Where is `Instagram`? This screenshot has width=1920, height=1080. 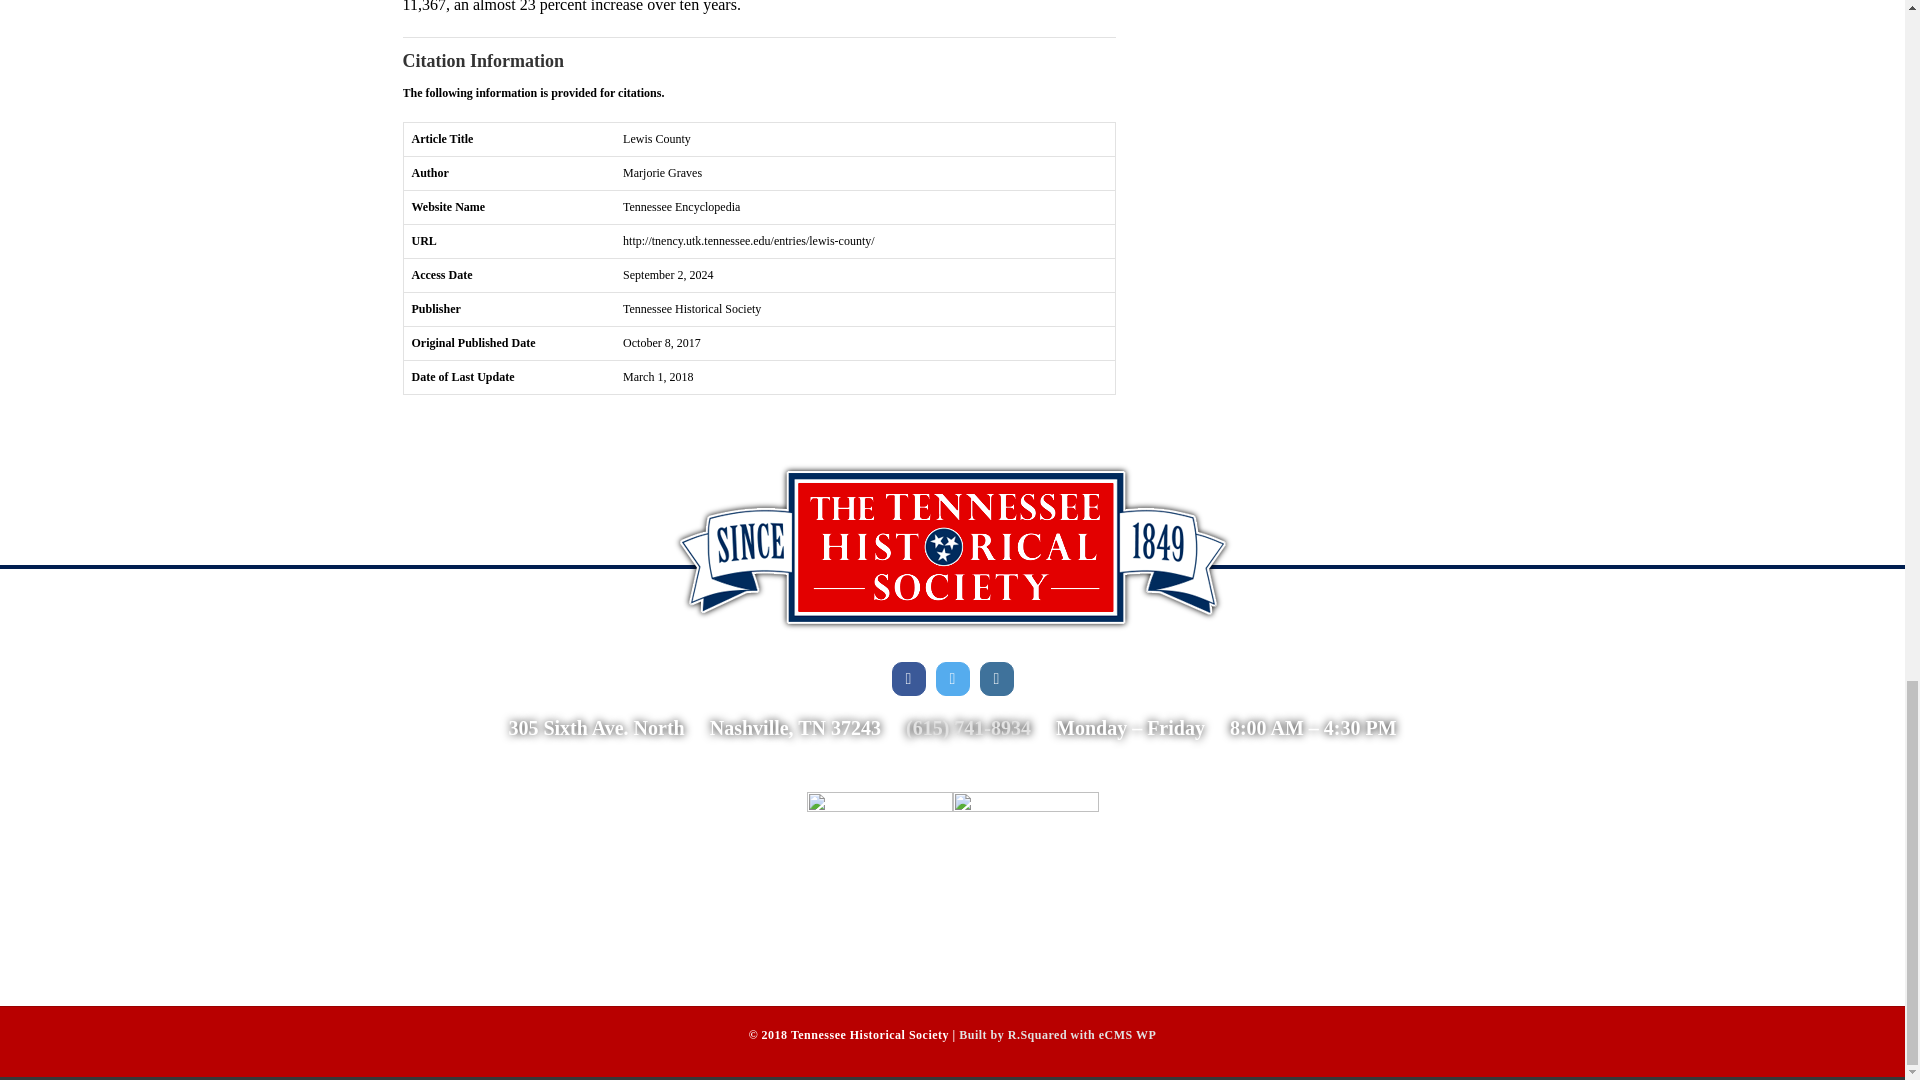 Instagram is located at coordinates (996, 678).